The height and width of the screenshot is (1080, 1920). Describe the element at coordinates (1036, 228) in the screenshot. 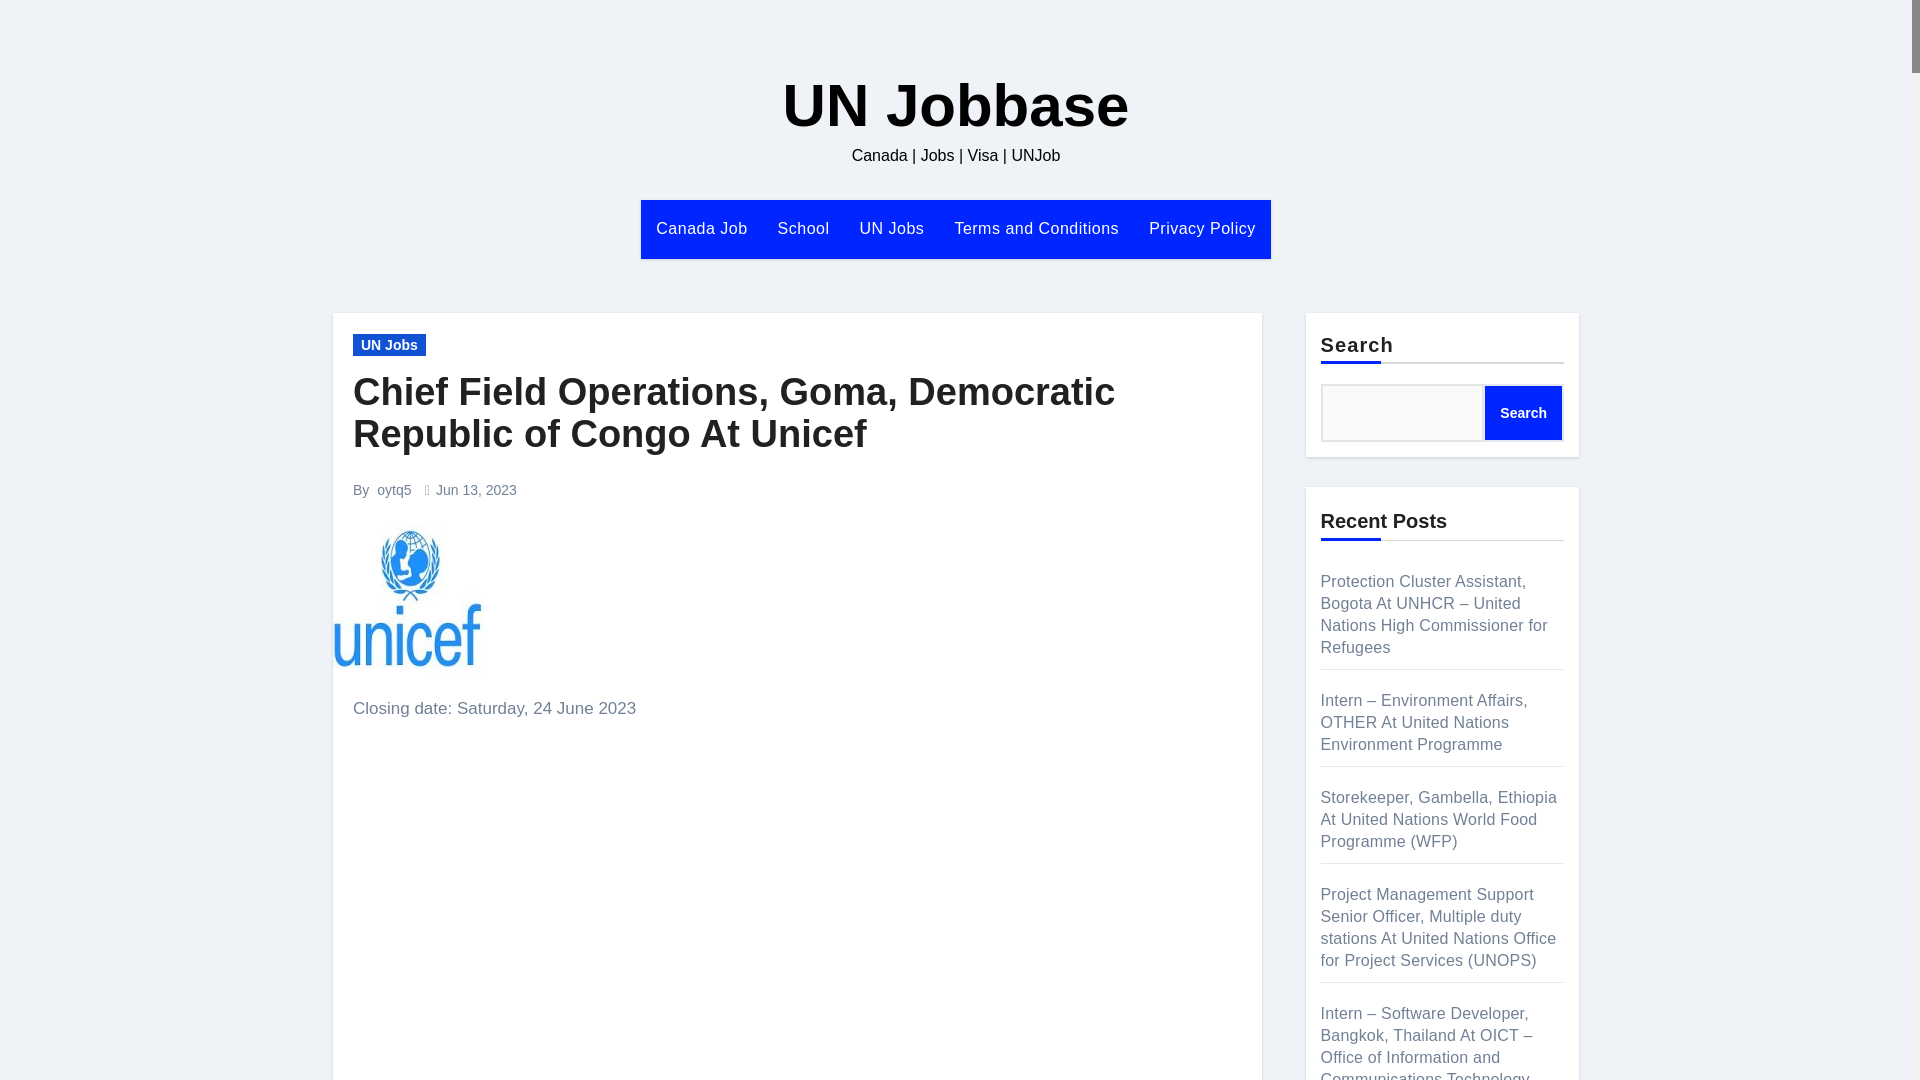

I see `Terms and Conditions` at that location.